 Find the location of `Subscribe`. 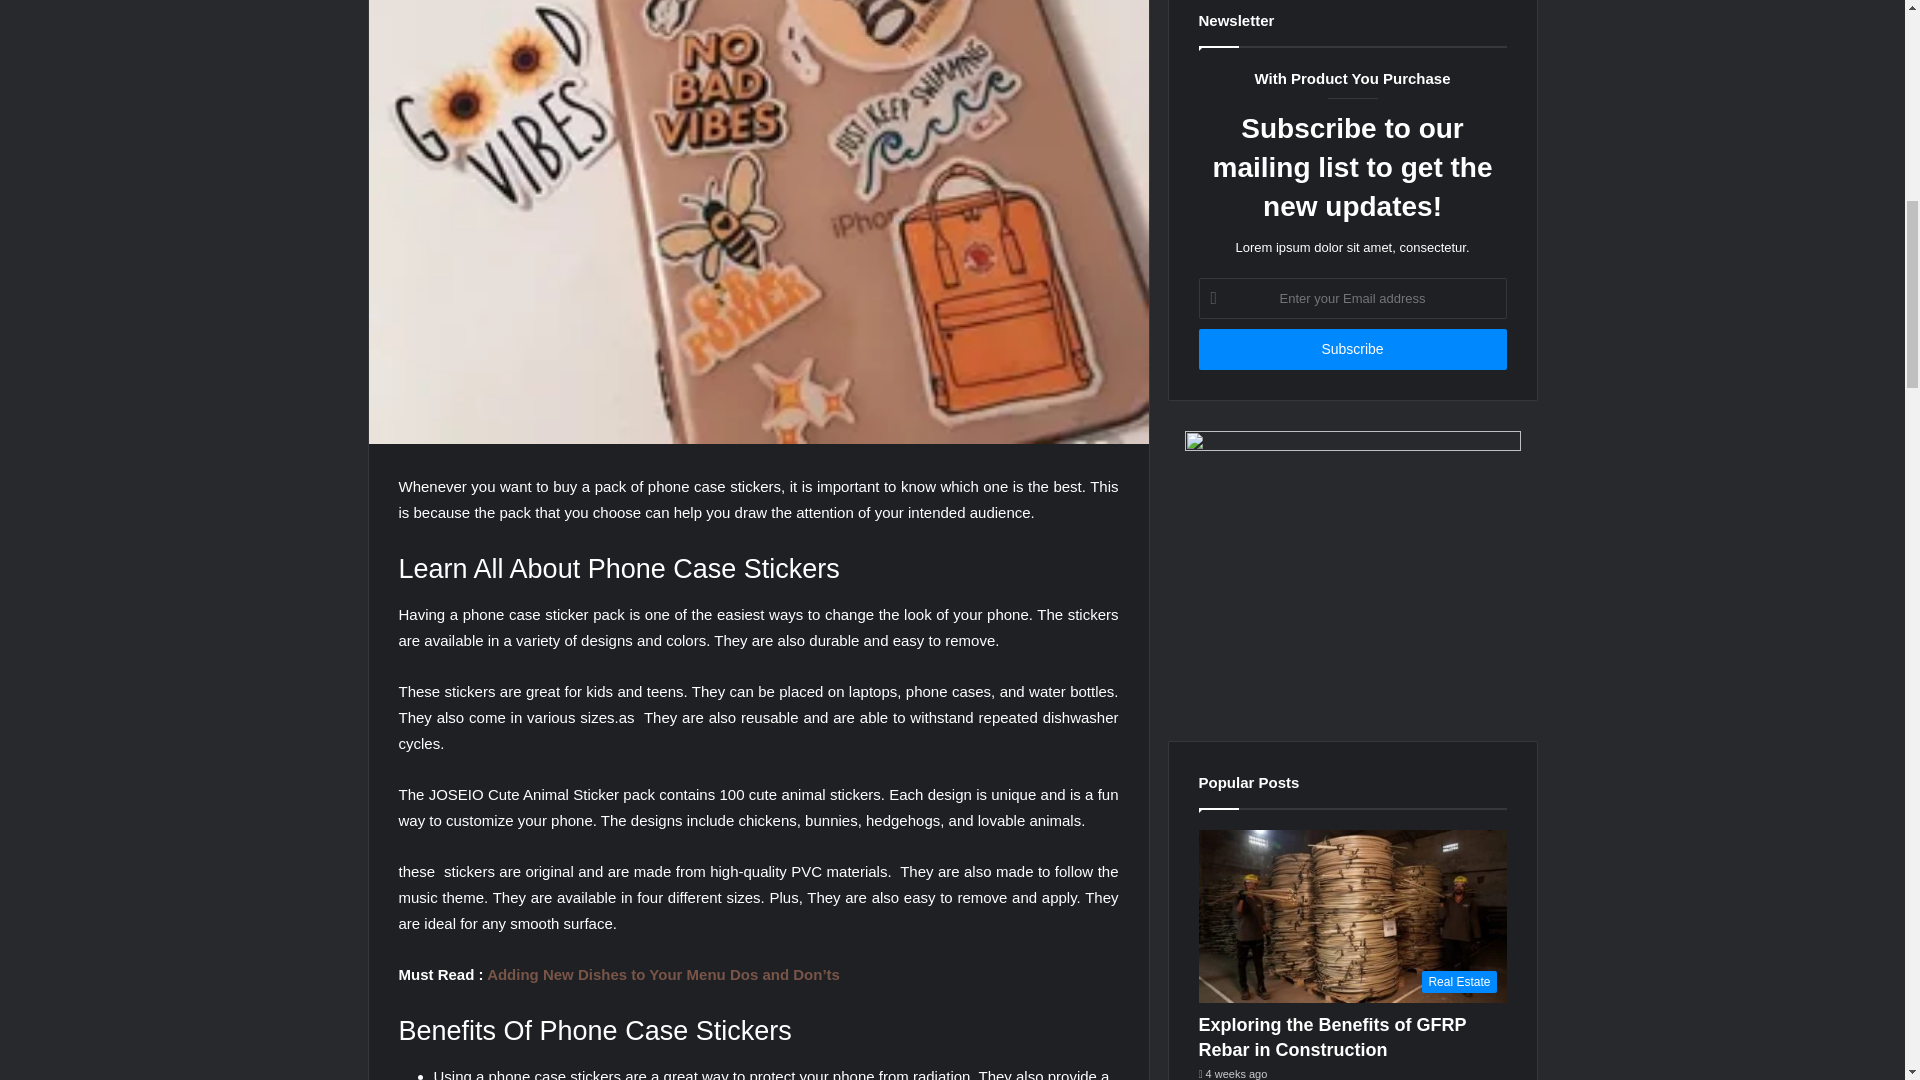

Subscribe is located at coordinates (1352, 350).